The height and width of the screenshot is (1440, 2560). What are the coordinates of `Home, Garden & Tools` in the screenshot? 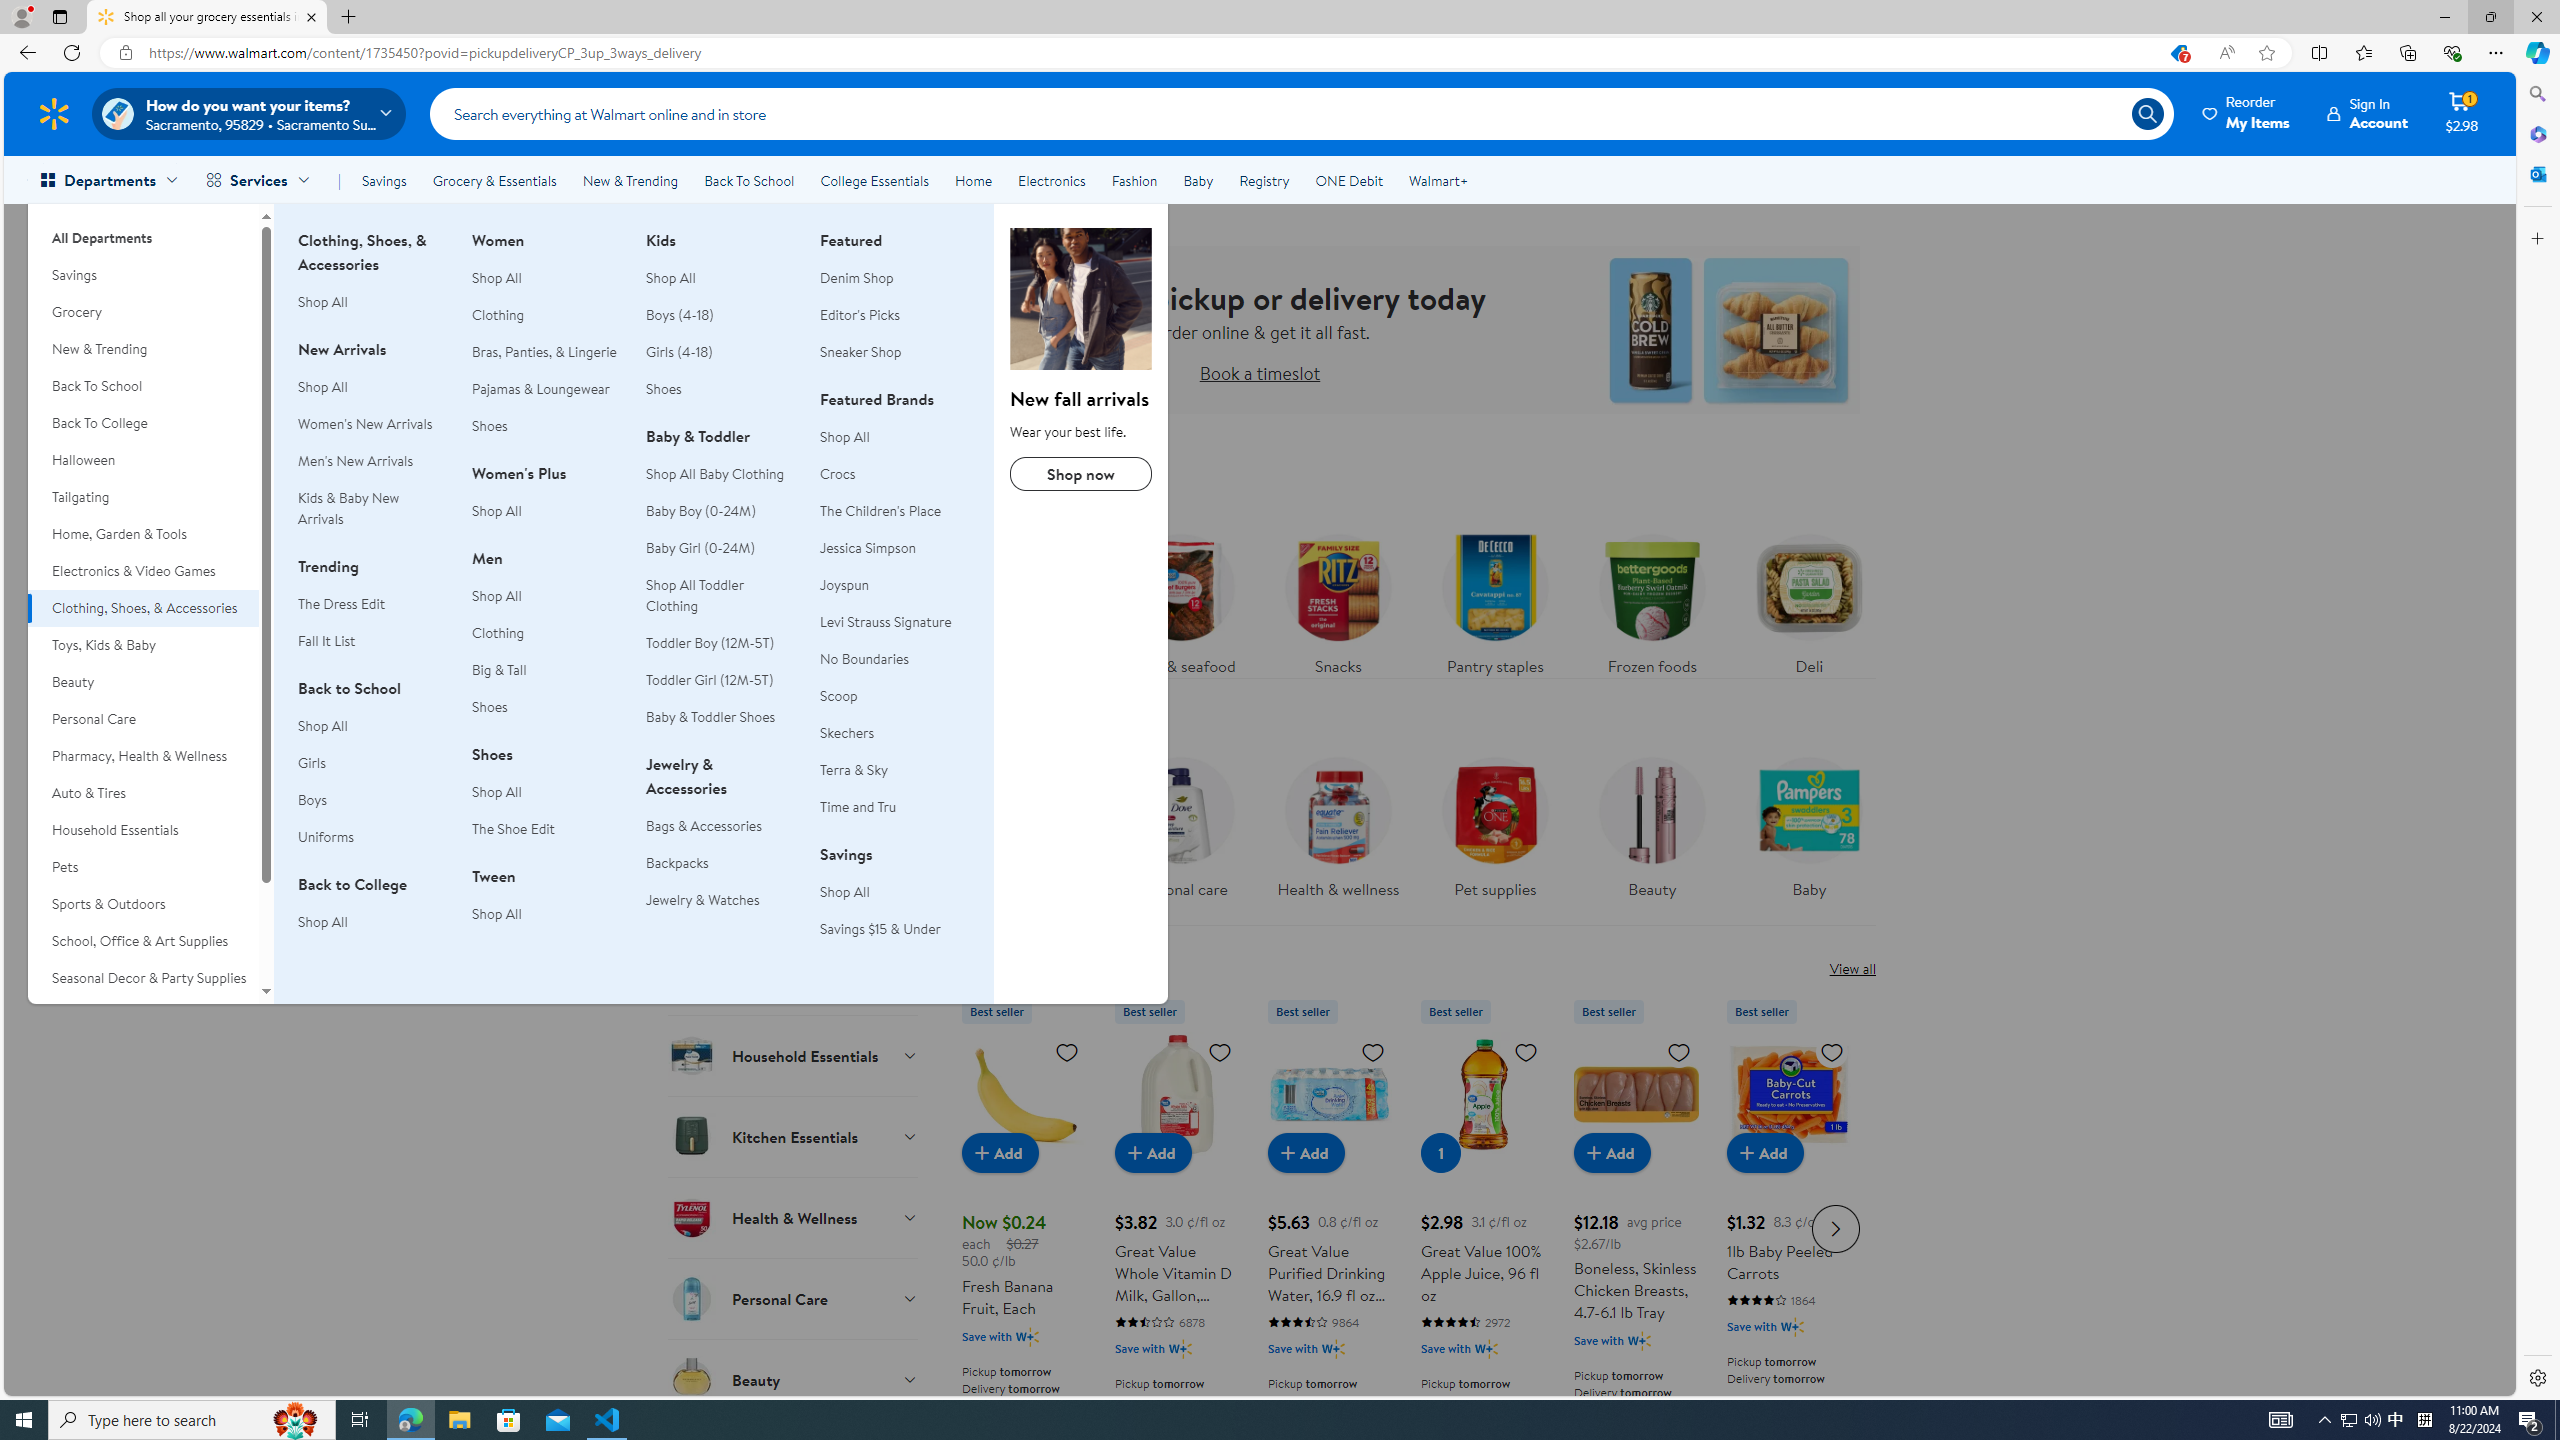 It's located at (143, 534).